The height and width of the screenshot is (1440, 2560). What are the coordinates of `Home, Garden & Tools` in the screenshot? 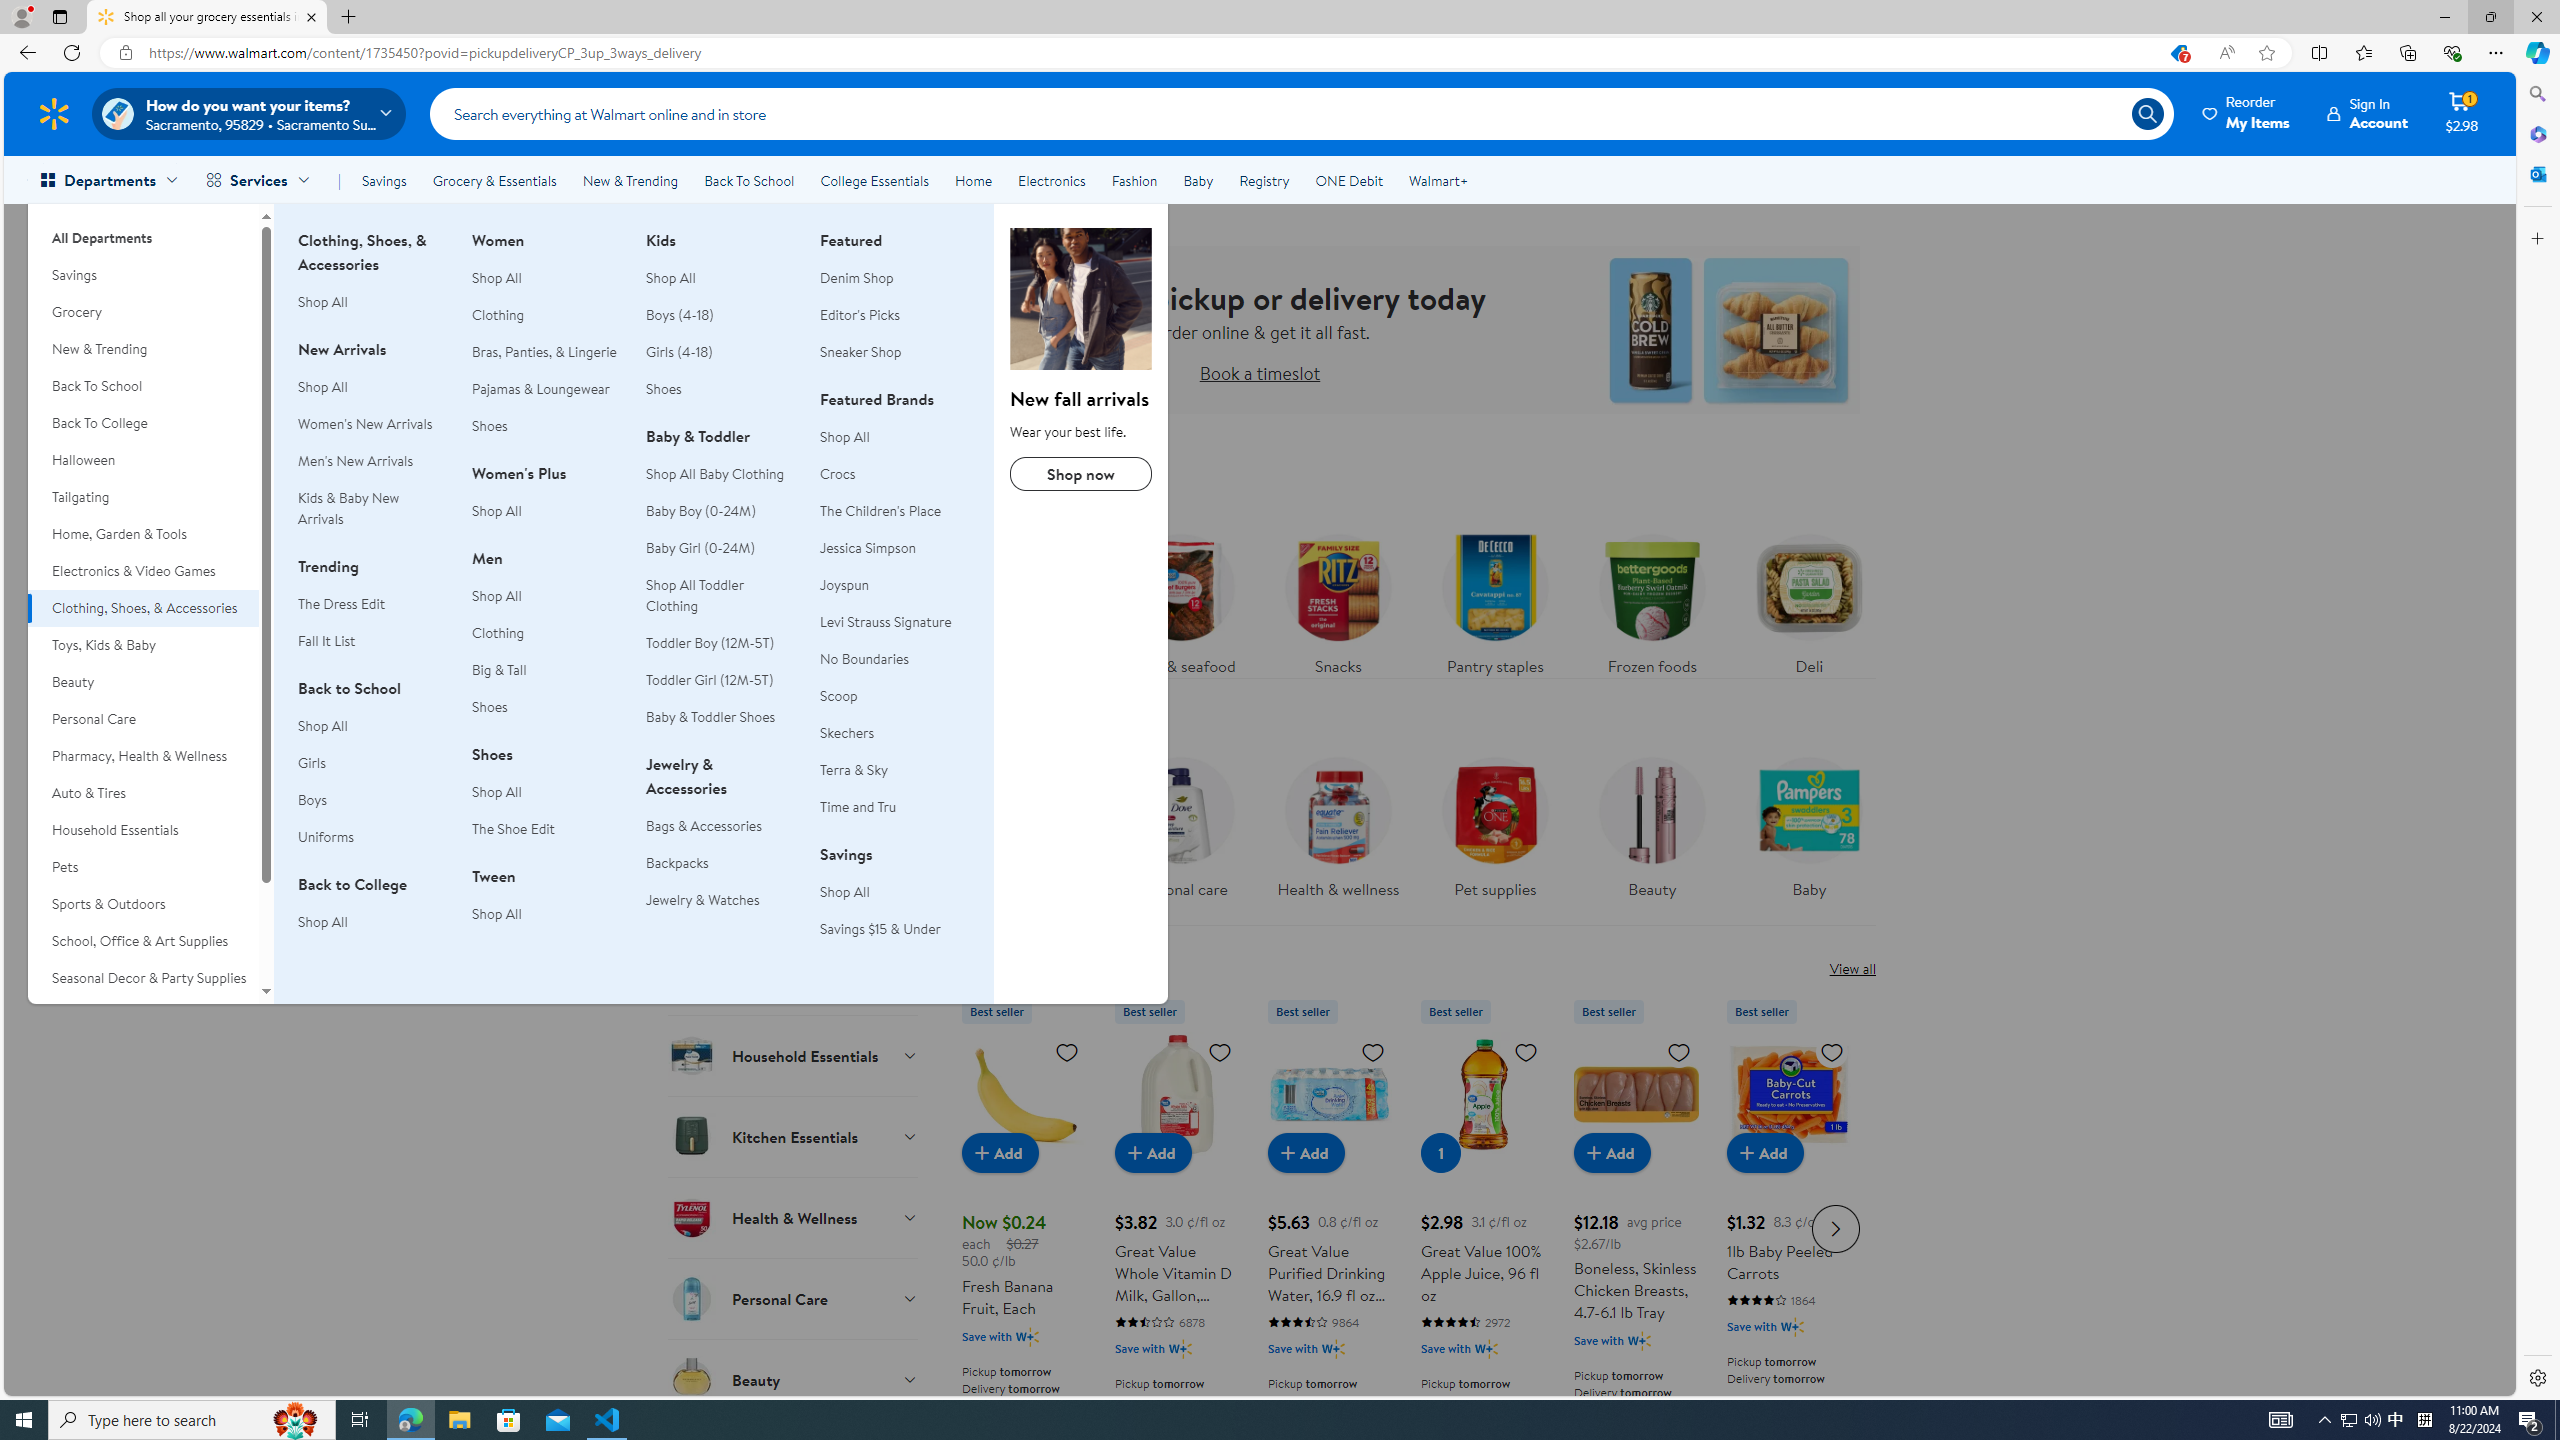 It's located at (143, 534).